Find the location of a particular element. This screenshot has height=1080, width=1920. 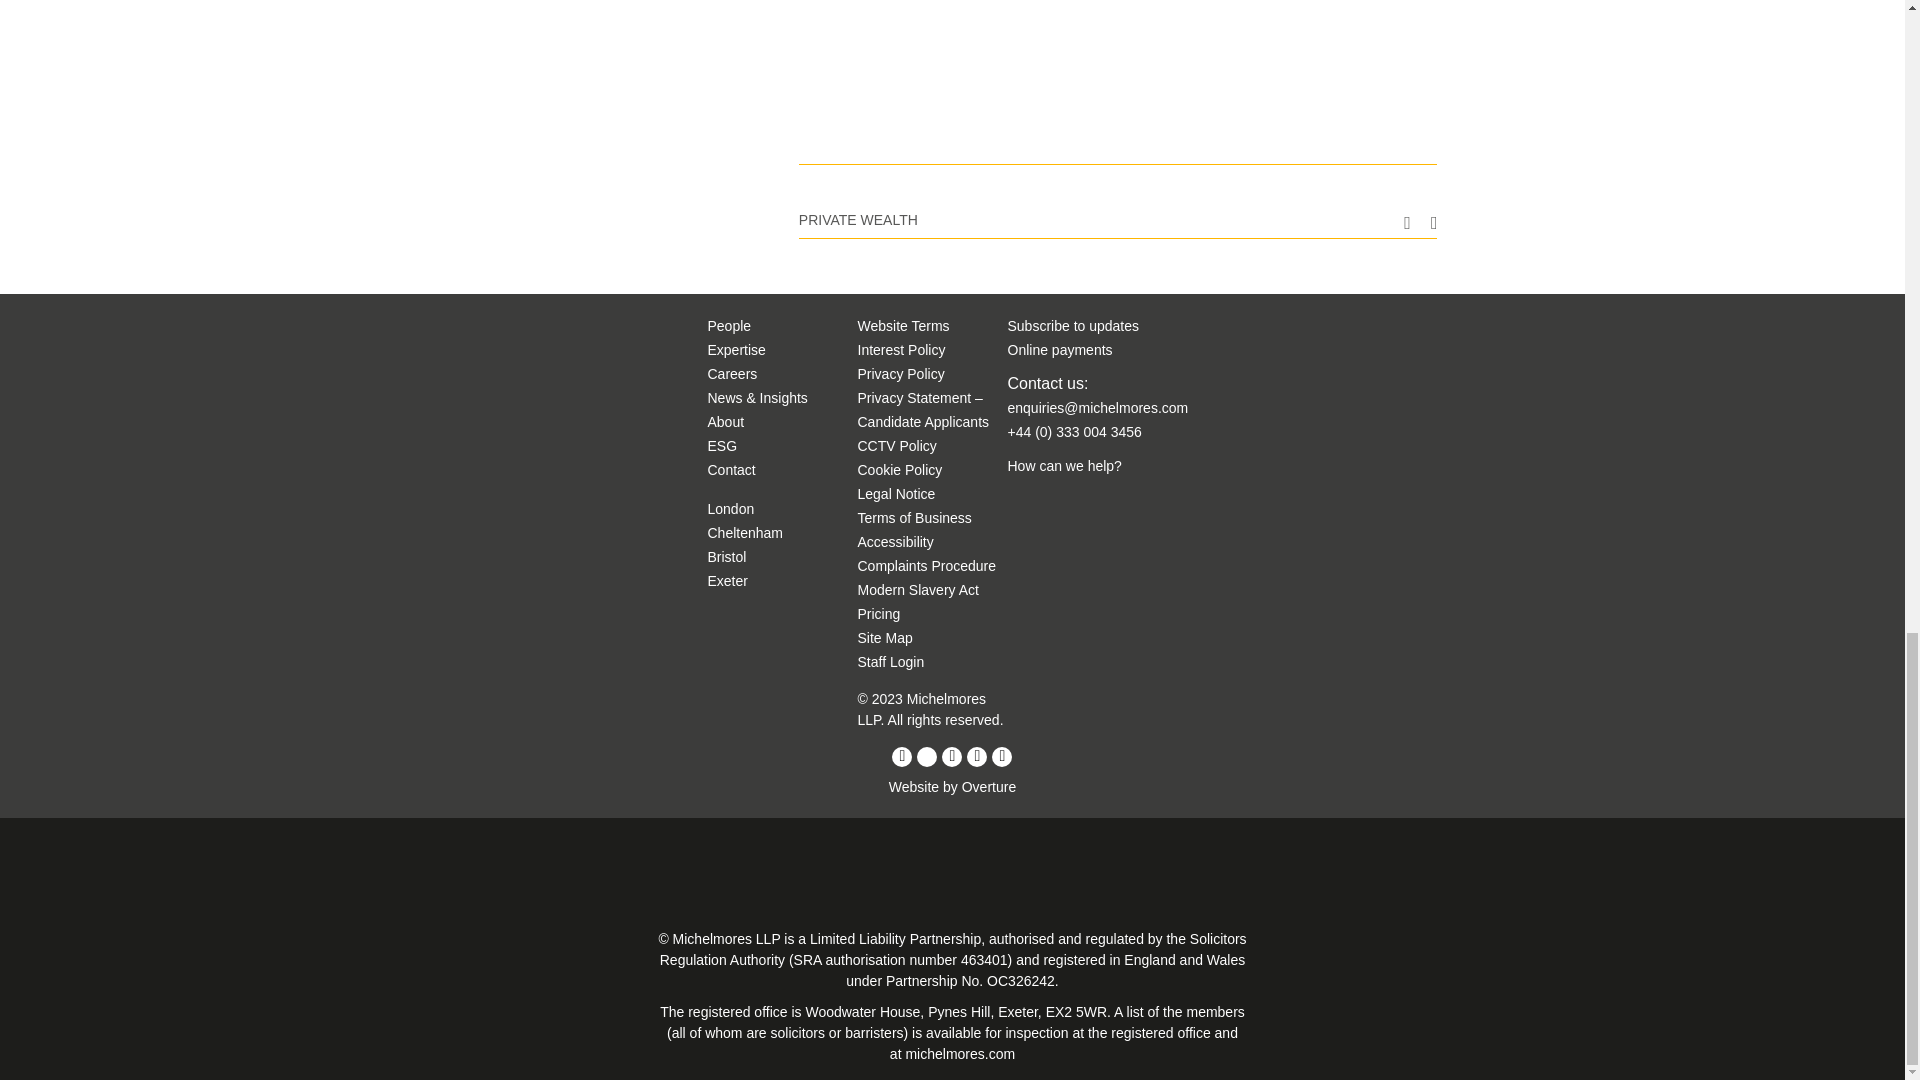

Privacy Policy is located at coordinates (901, 374).